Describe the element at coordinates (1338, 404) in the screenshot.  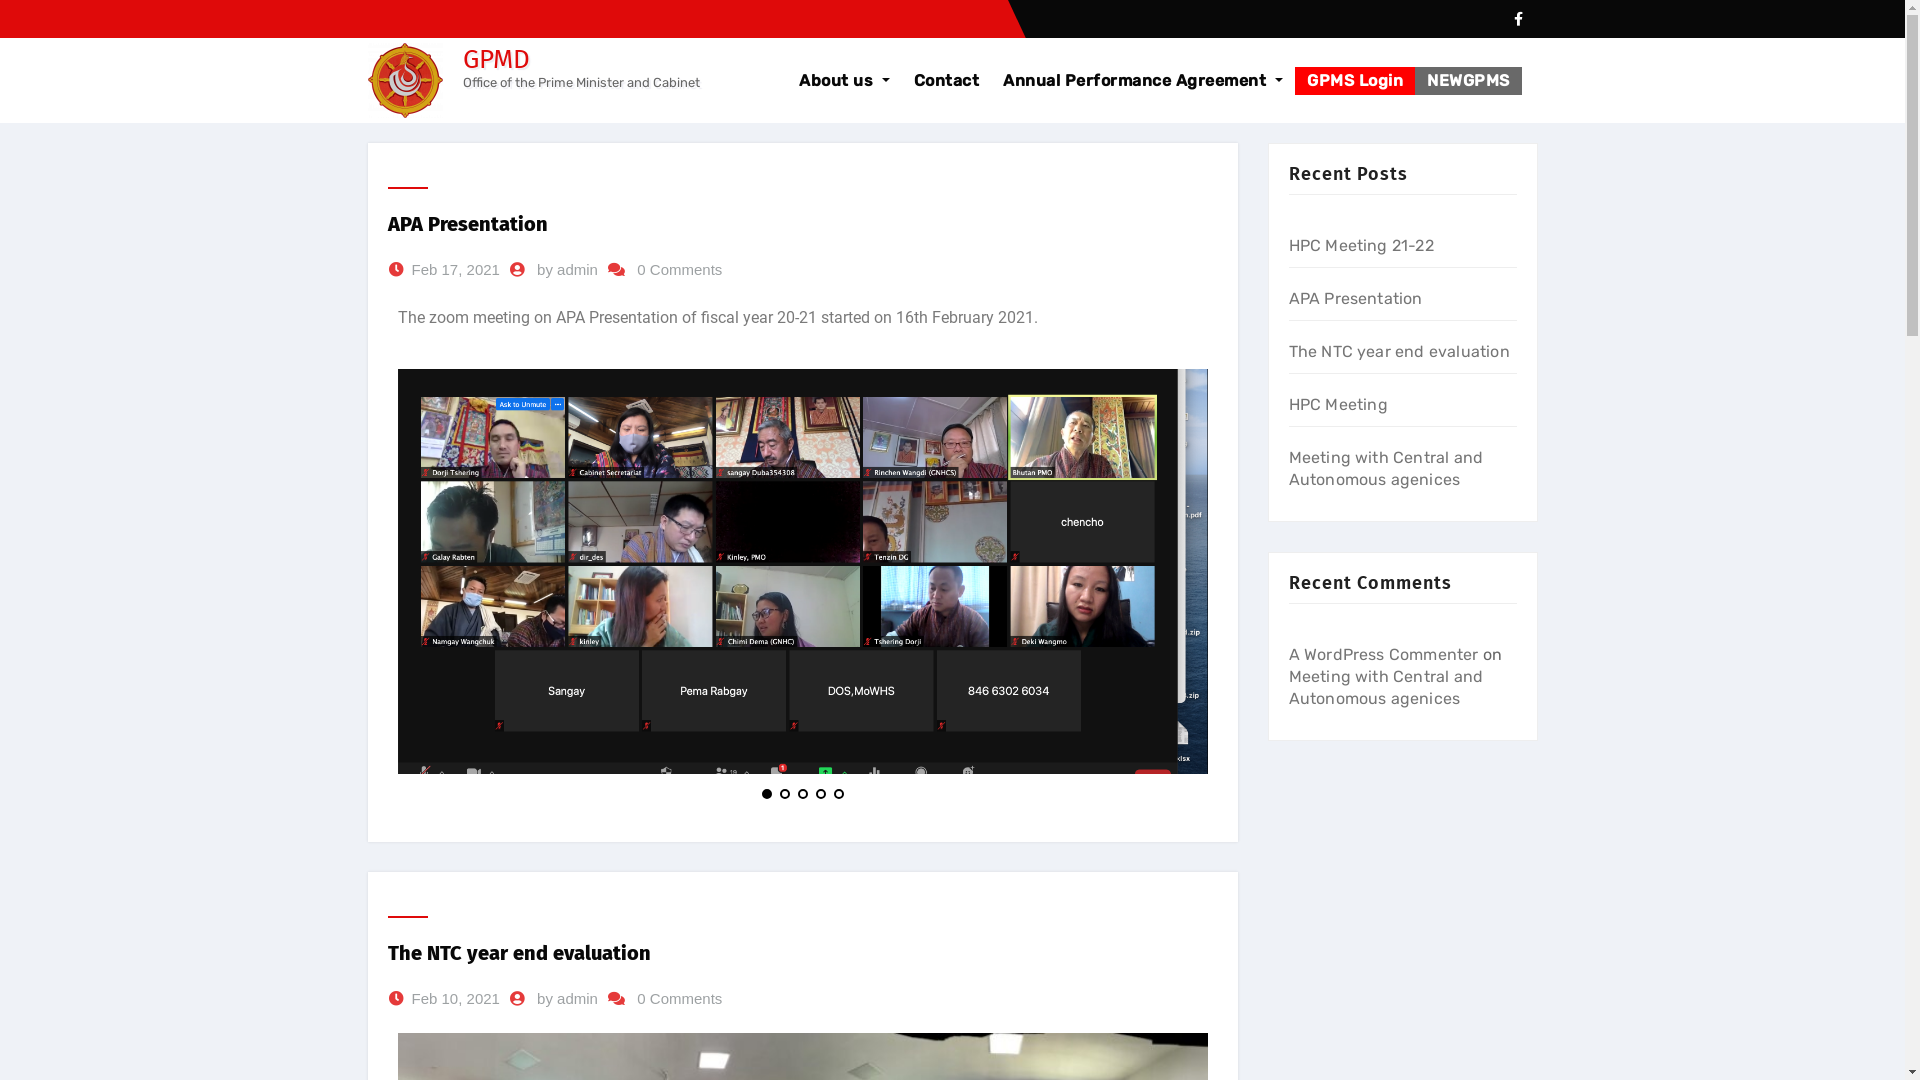
I see `HPC Meeting` at that location.